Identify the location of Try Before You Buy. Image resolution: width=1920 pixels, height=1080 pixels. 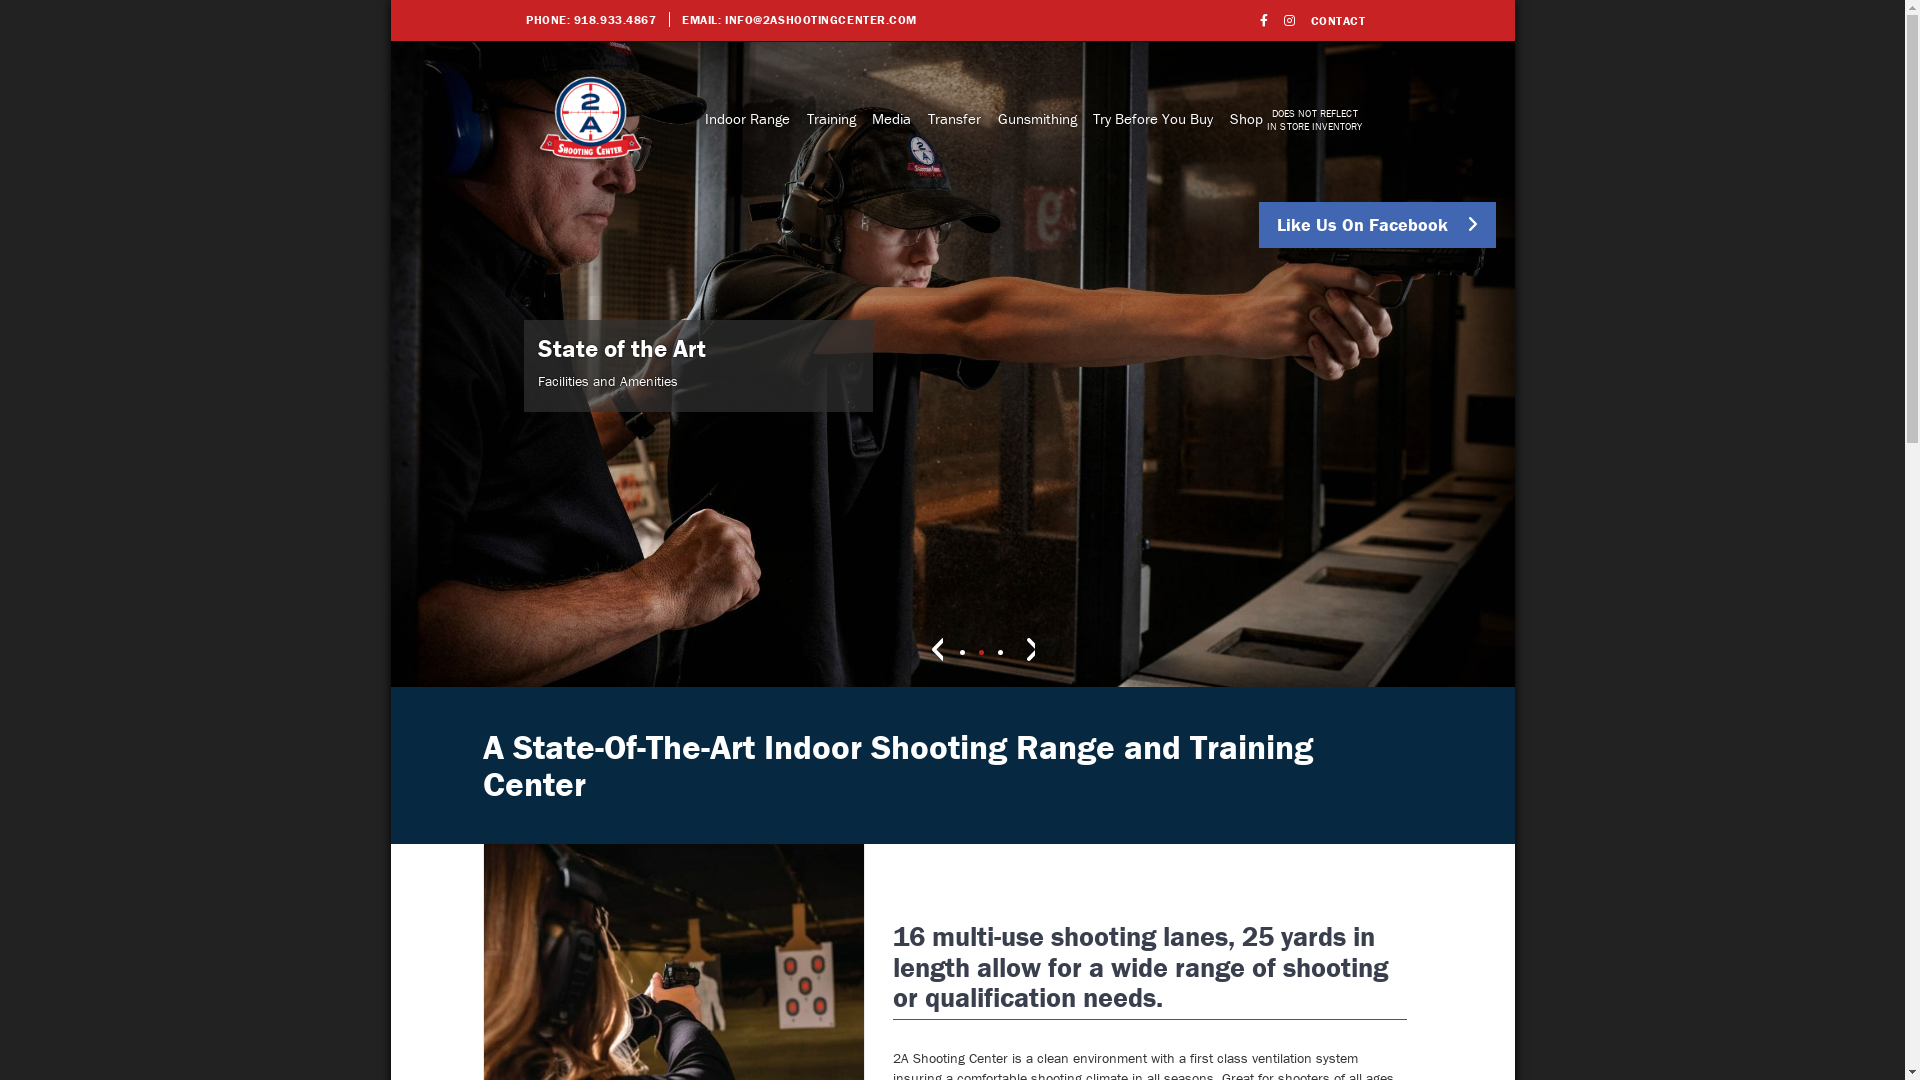
(1647, 171).